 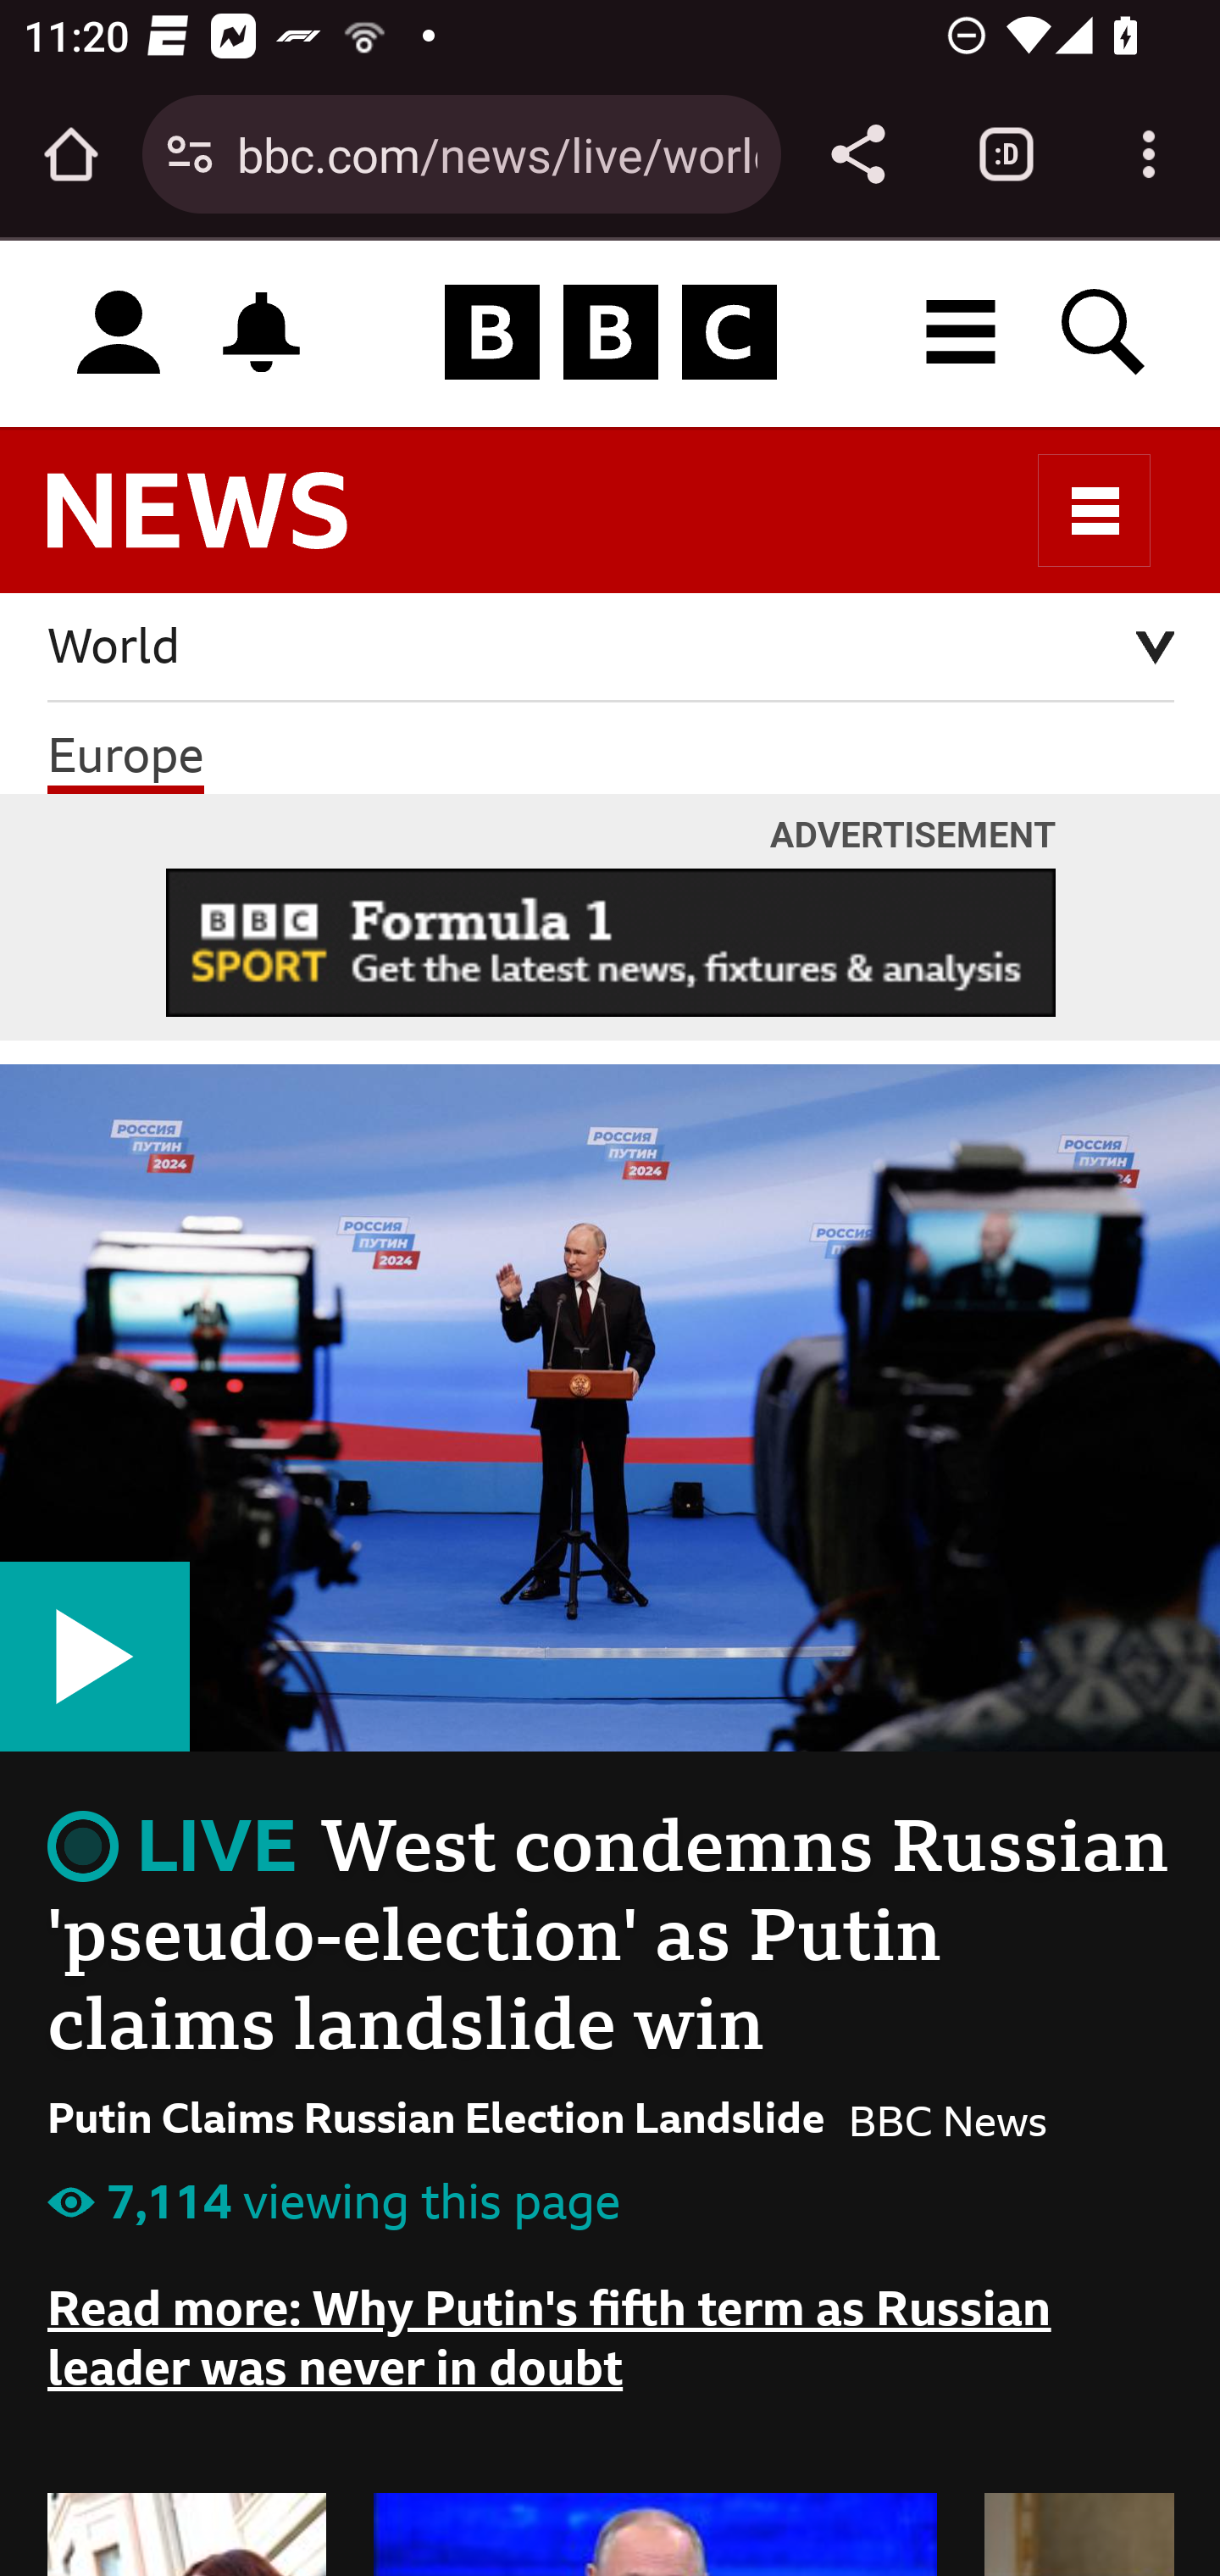 I want to click on Search BBC, so click(x=1105, y=332).